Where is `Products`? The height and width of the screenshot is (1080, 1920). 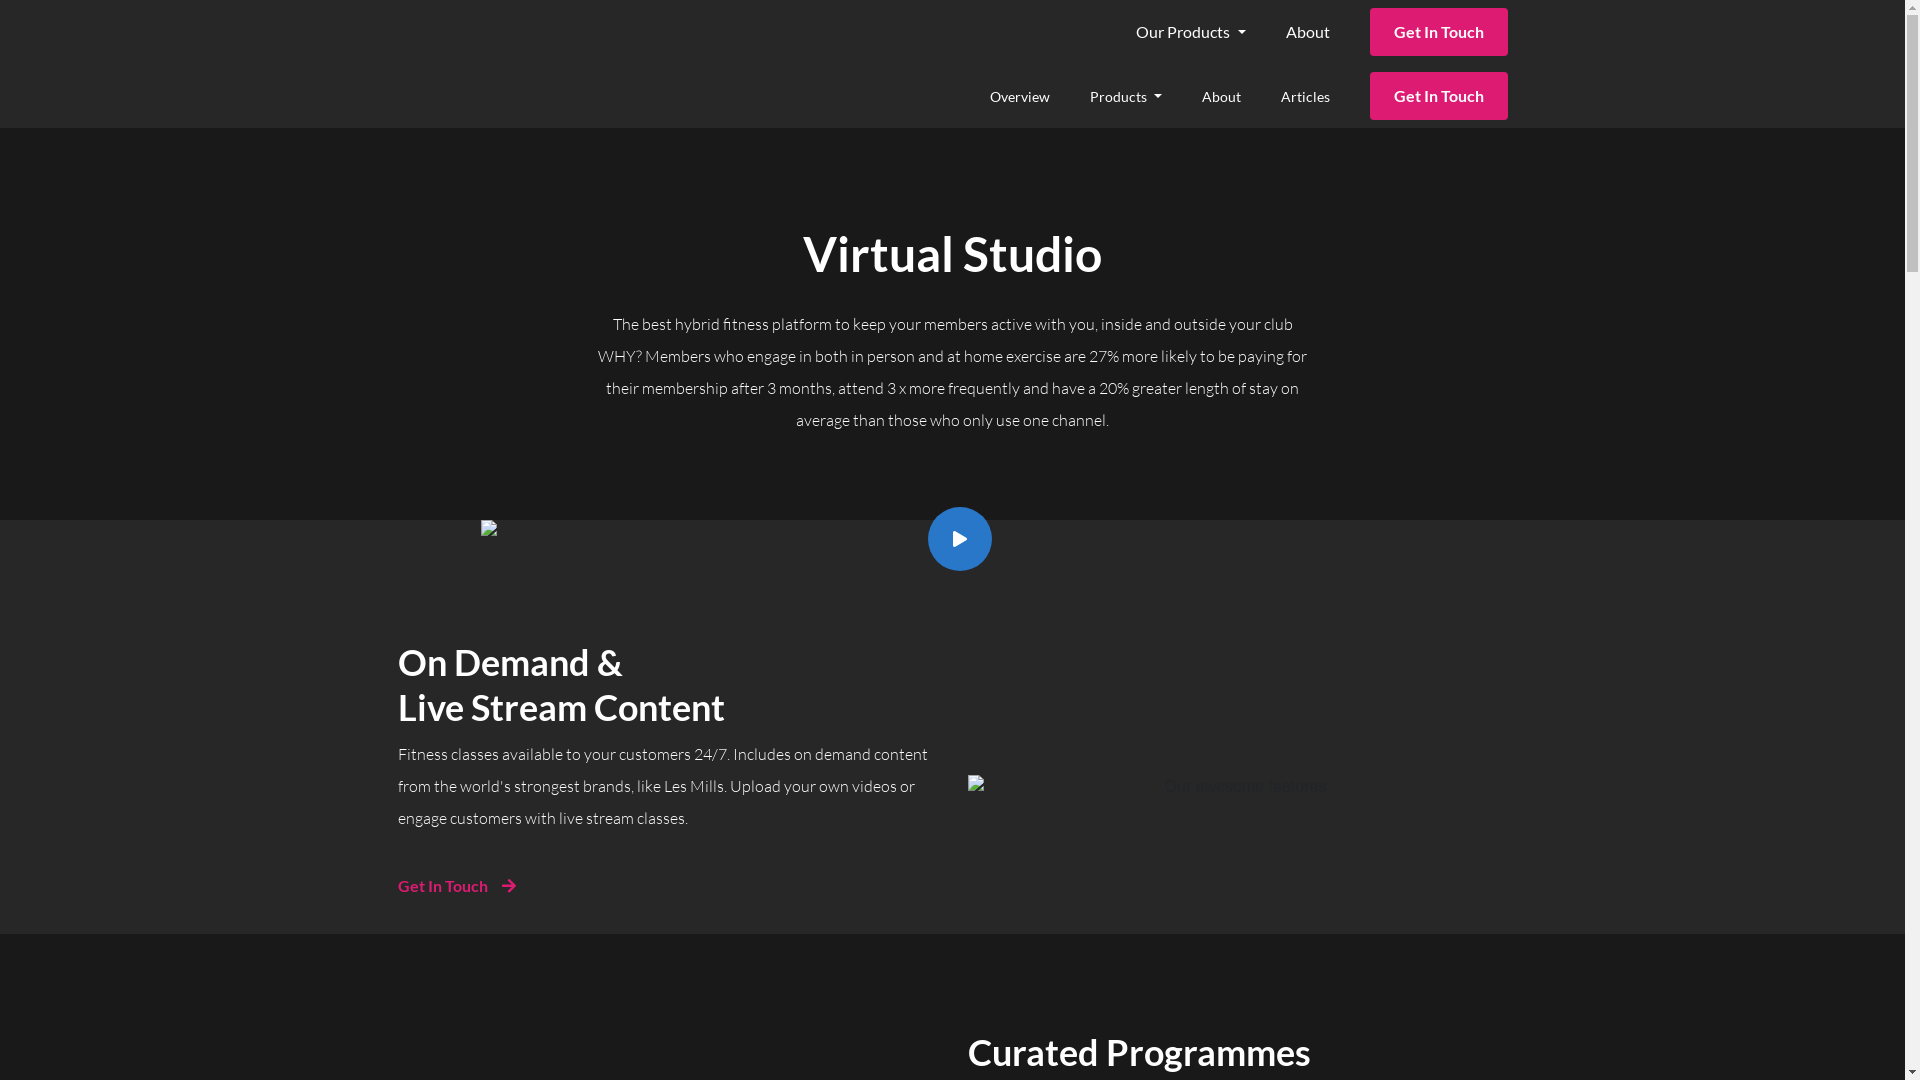 Products is located at coordinates (1138, 96).